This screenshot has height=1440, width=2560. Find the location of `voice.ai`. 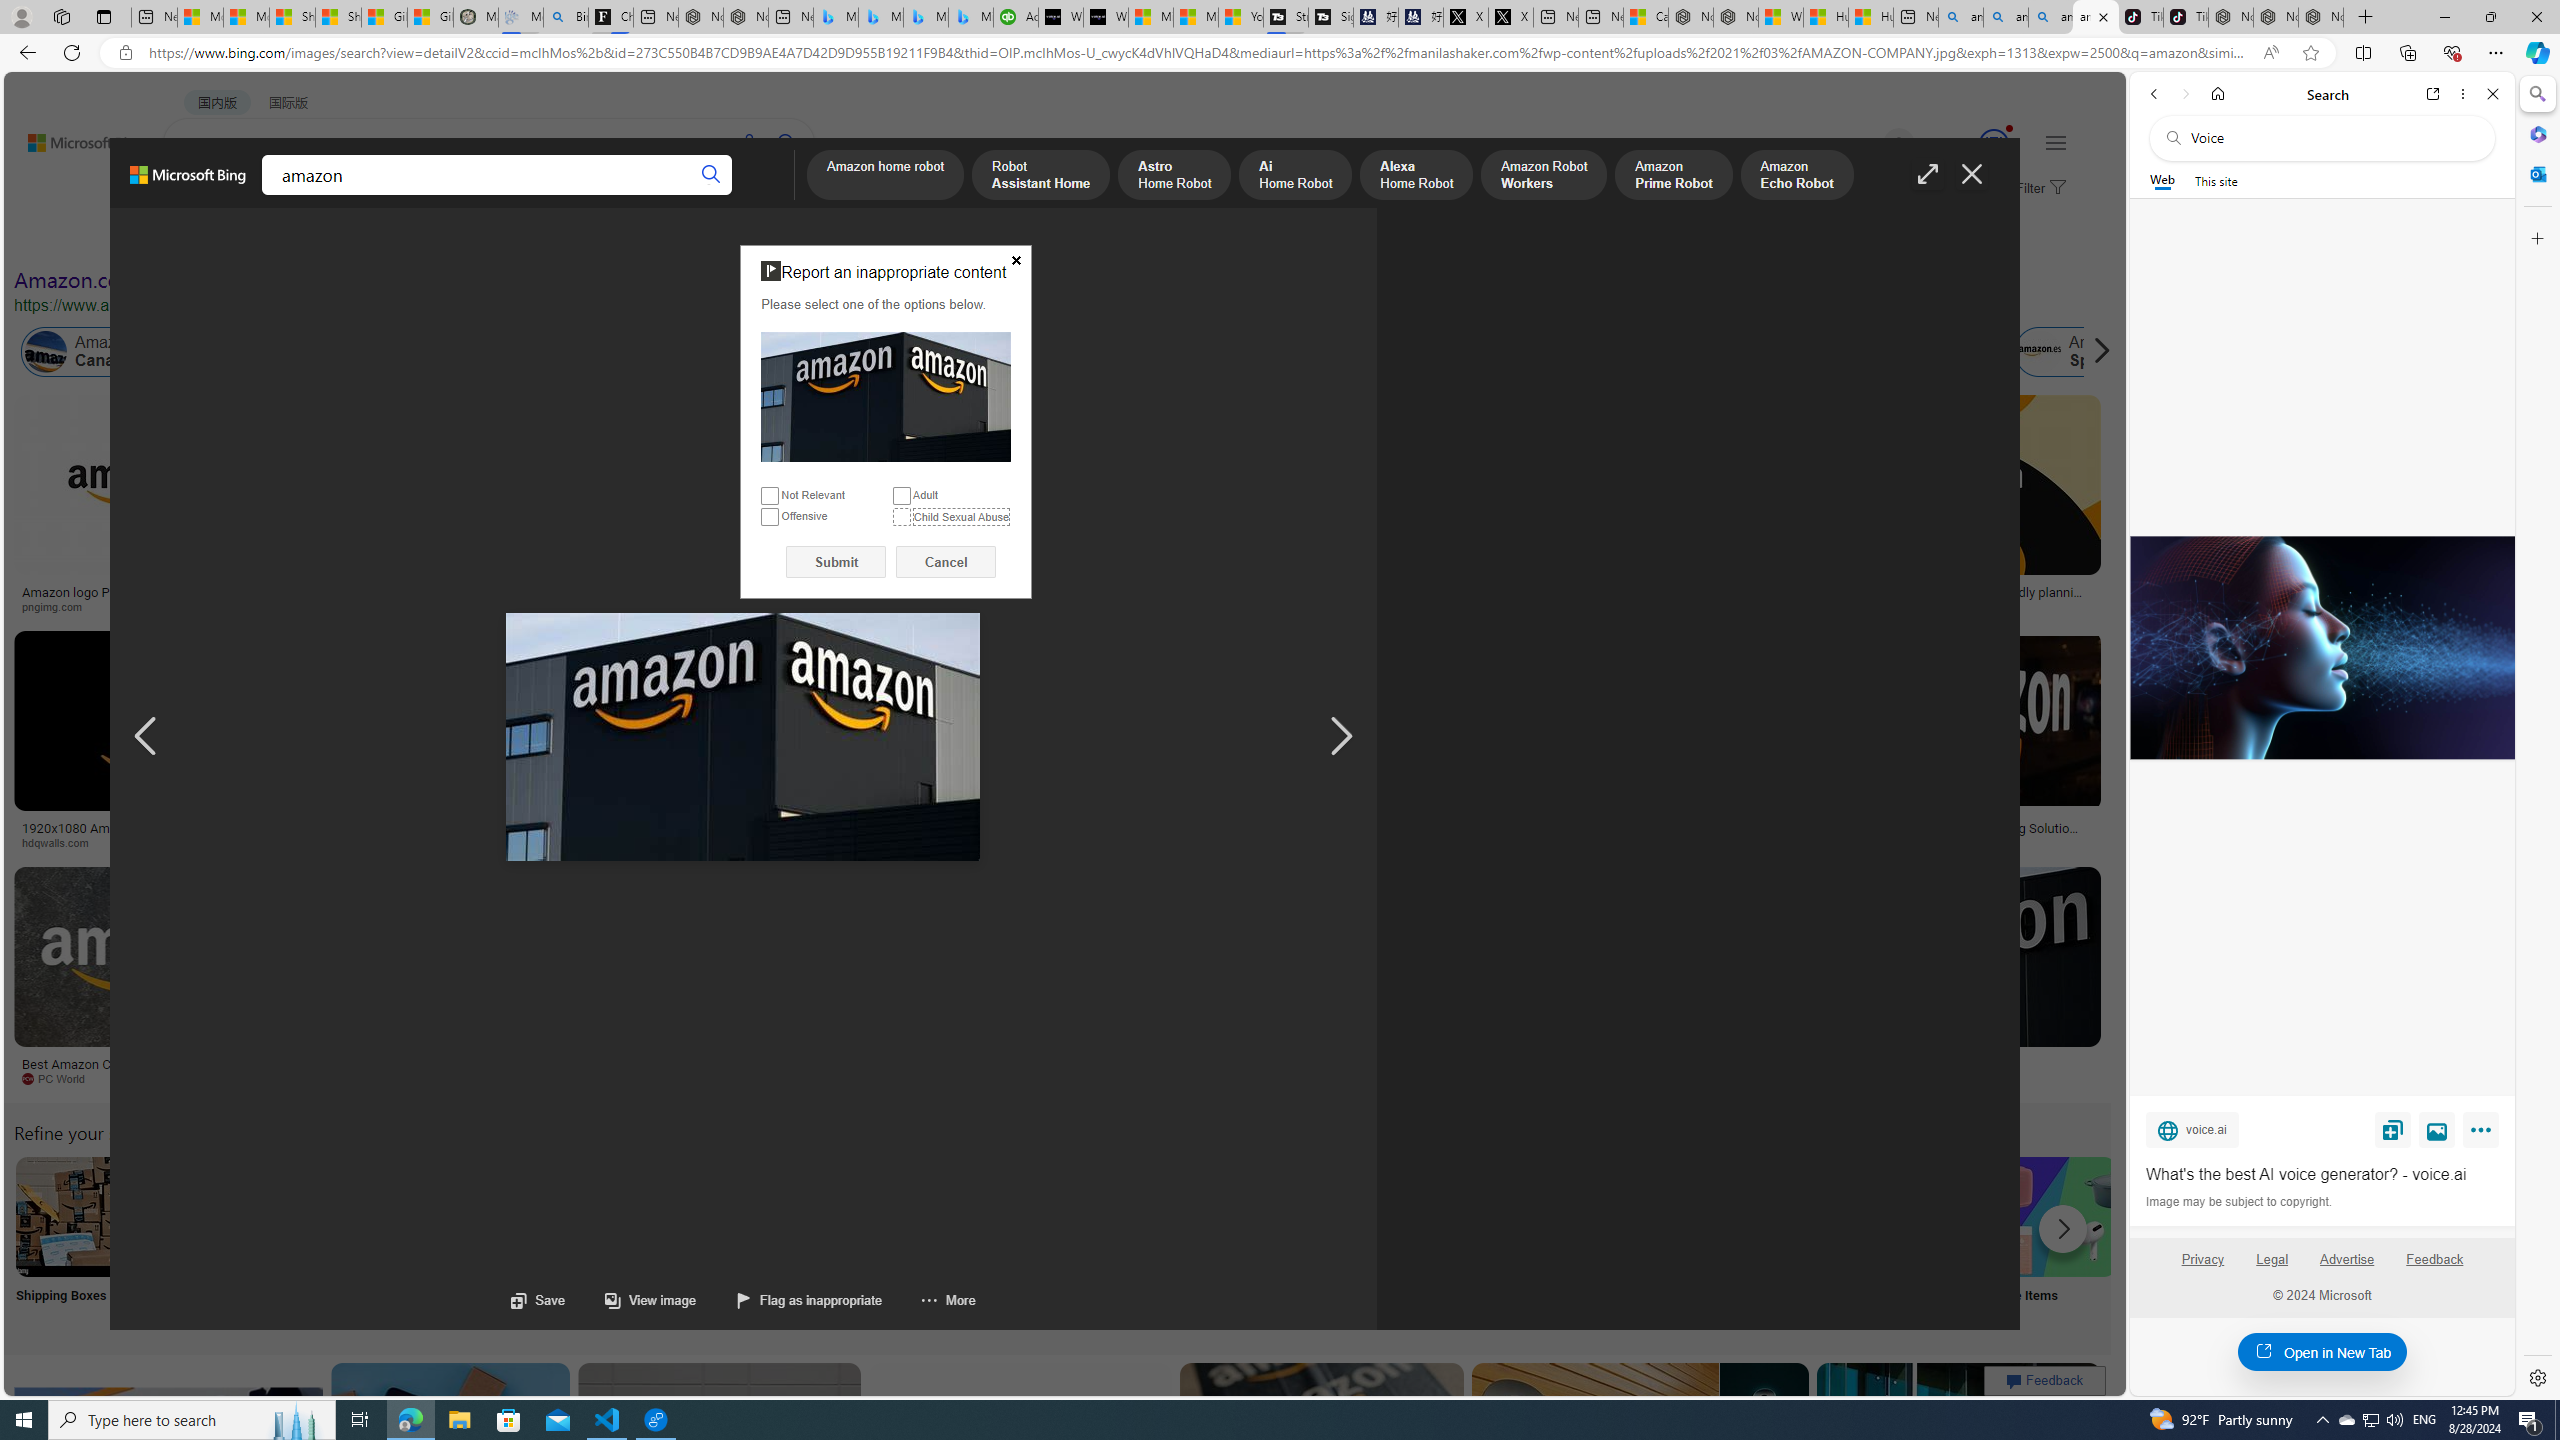

voice.ai is located at coordinates (2192, 1129).